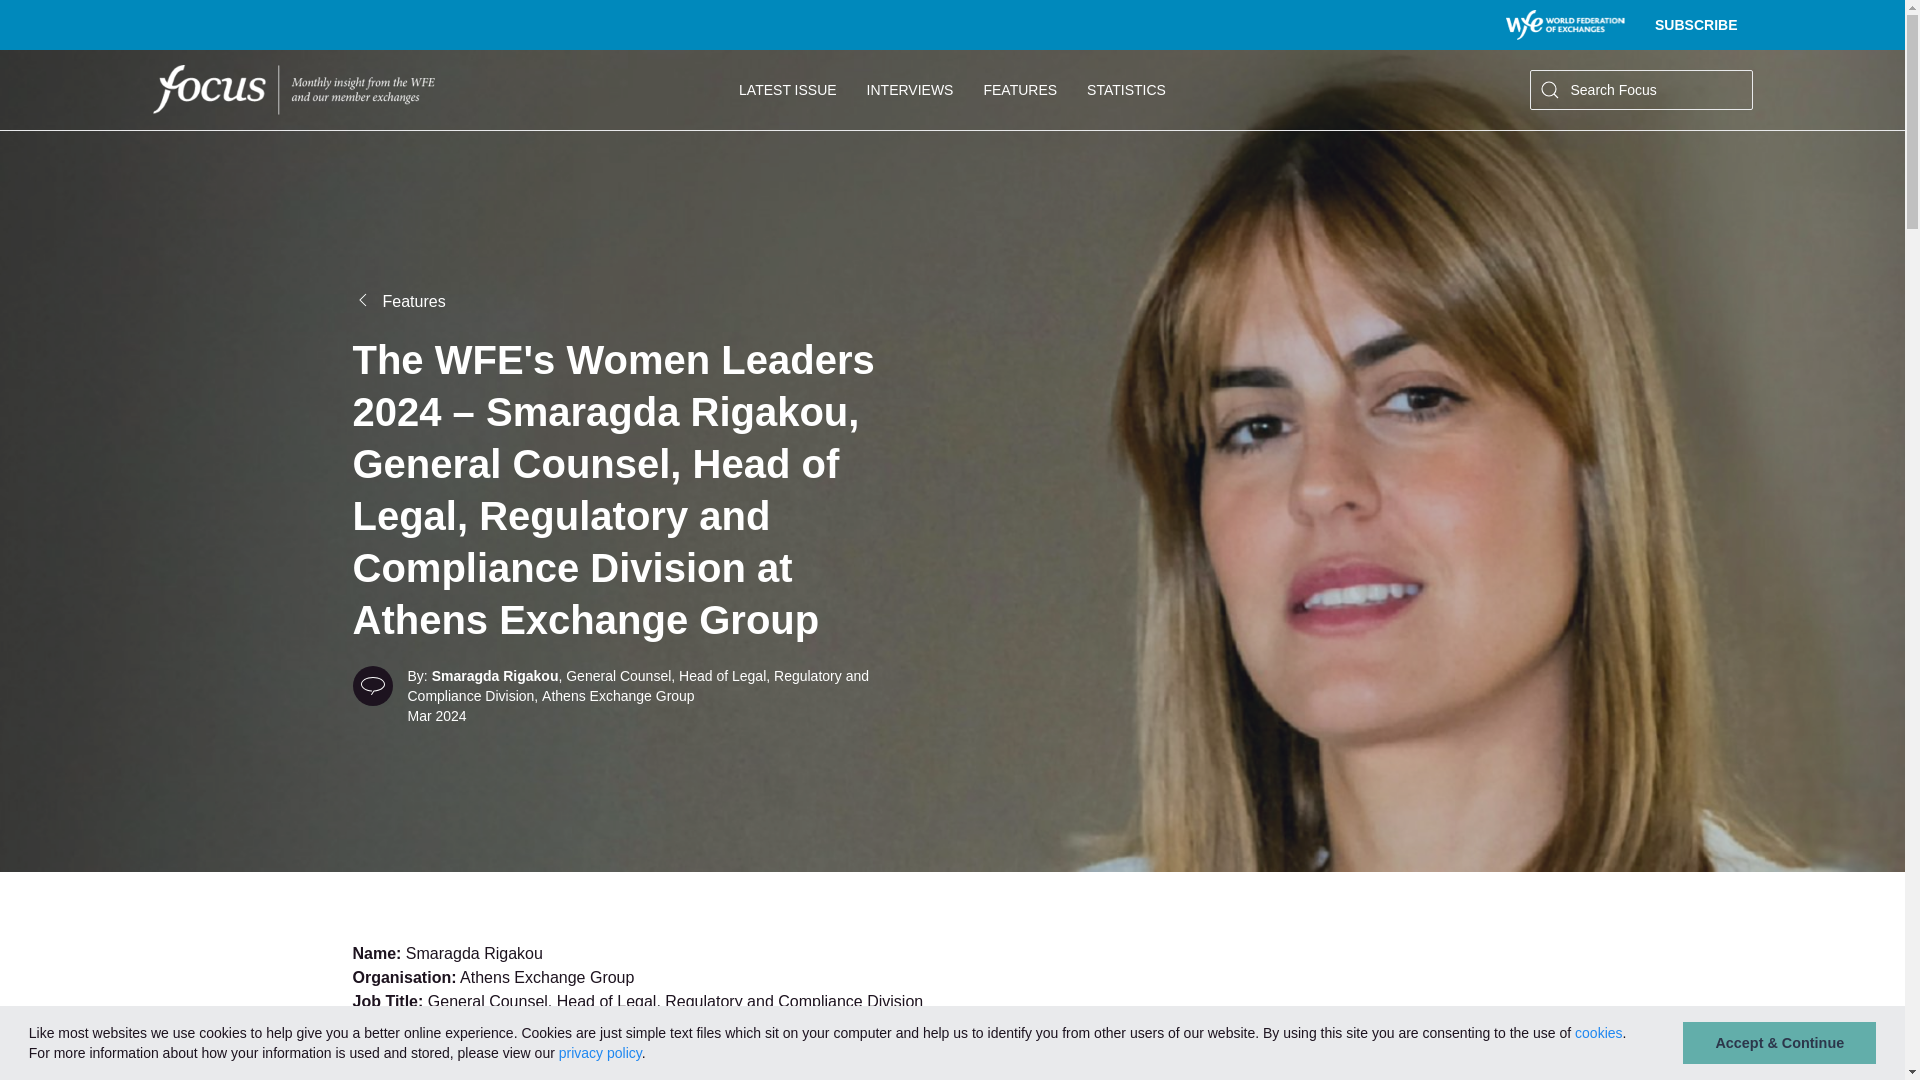  Describe the element at coordinates (788, 89) in the screenshot. I see `LATEST ISSUE` at that location.